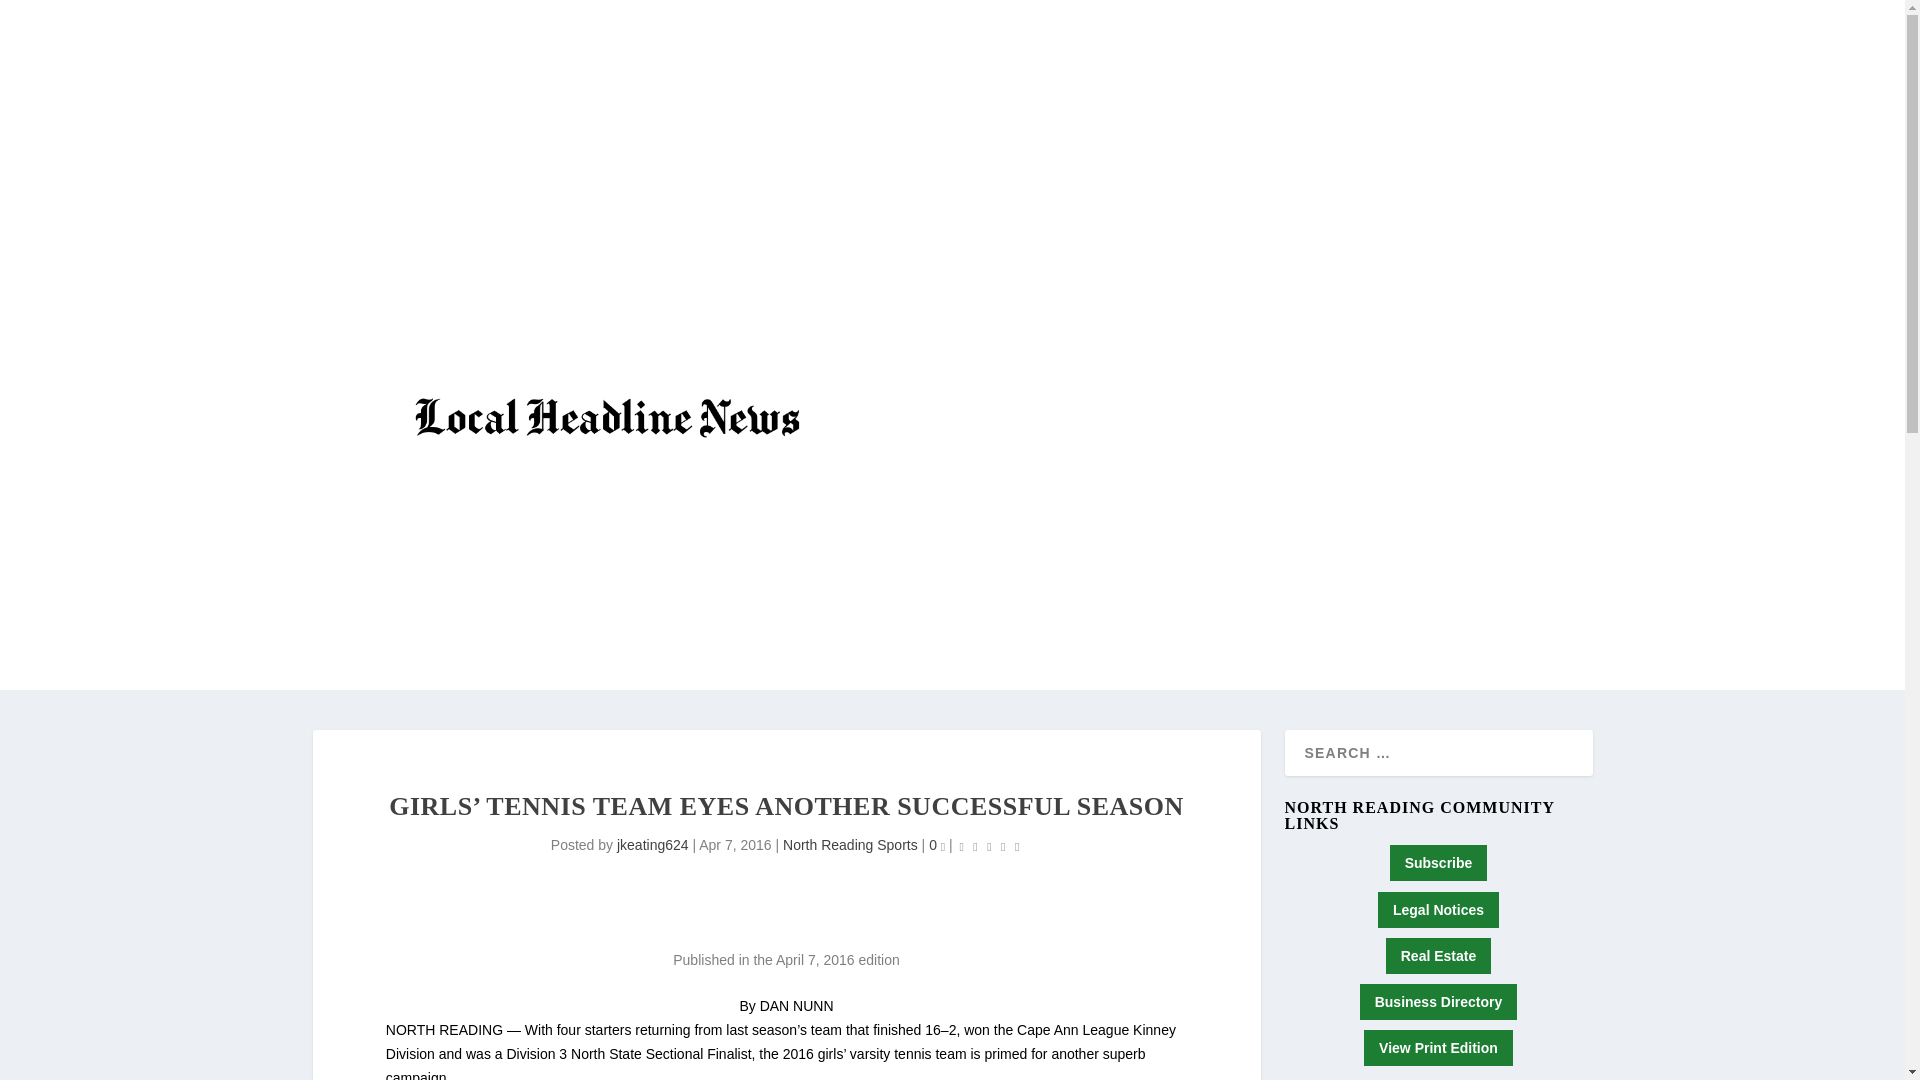  What do you see at coordinates (652, 845) in the screenshot?
I see `jkeating624` at bounding box center [652, 845].